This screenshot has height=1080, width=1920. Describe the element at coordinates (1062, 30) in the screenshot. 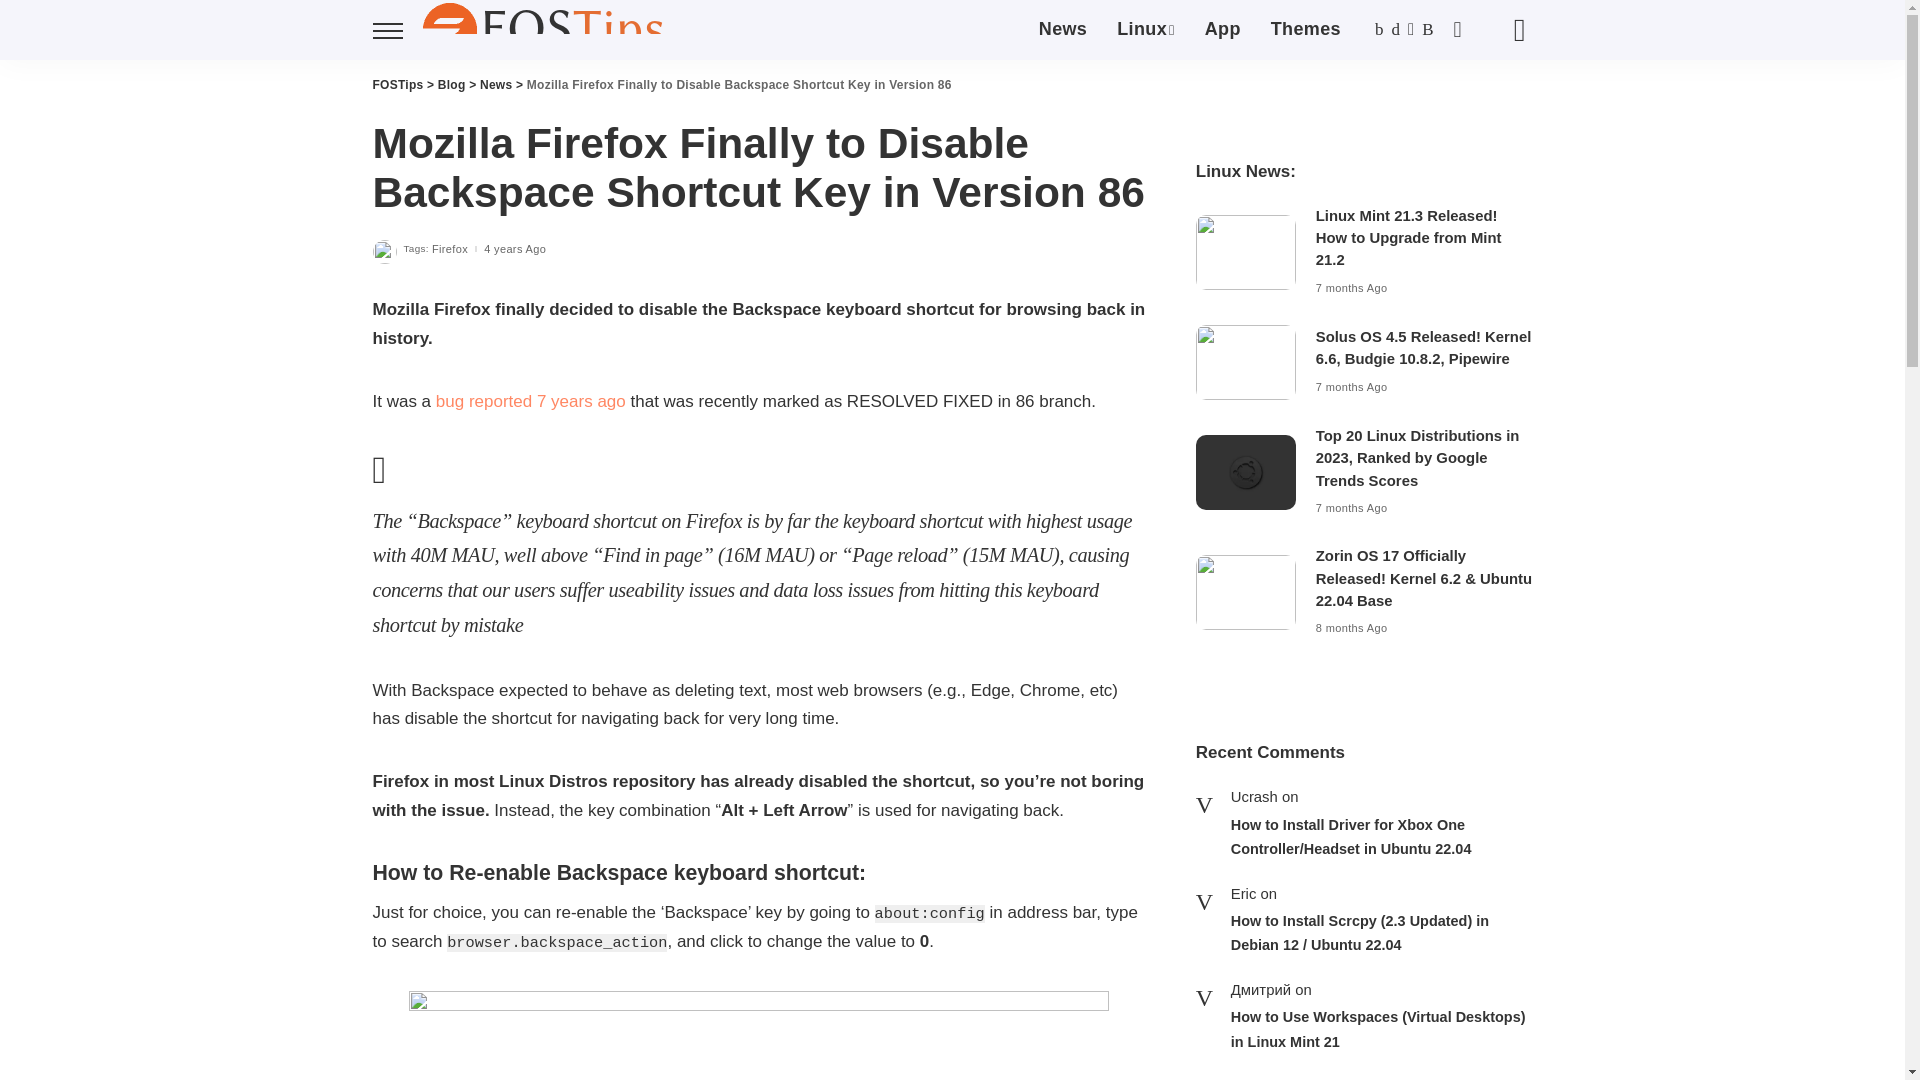

I see `News` at that location.